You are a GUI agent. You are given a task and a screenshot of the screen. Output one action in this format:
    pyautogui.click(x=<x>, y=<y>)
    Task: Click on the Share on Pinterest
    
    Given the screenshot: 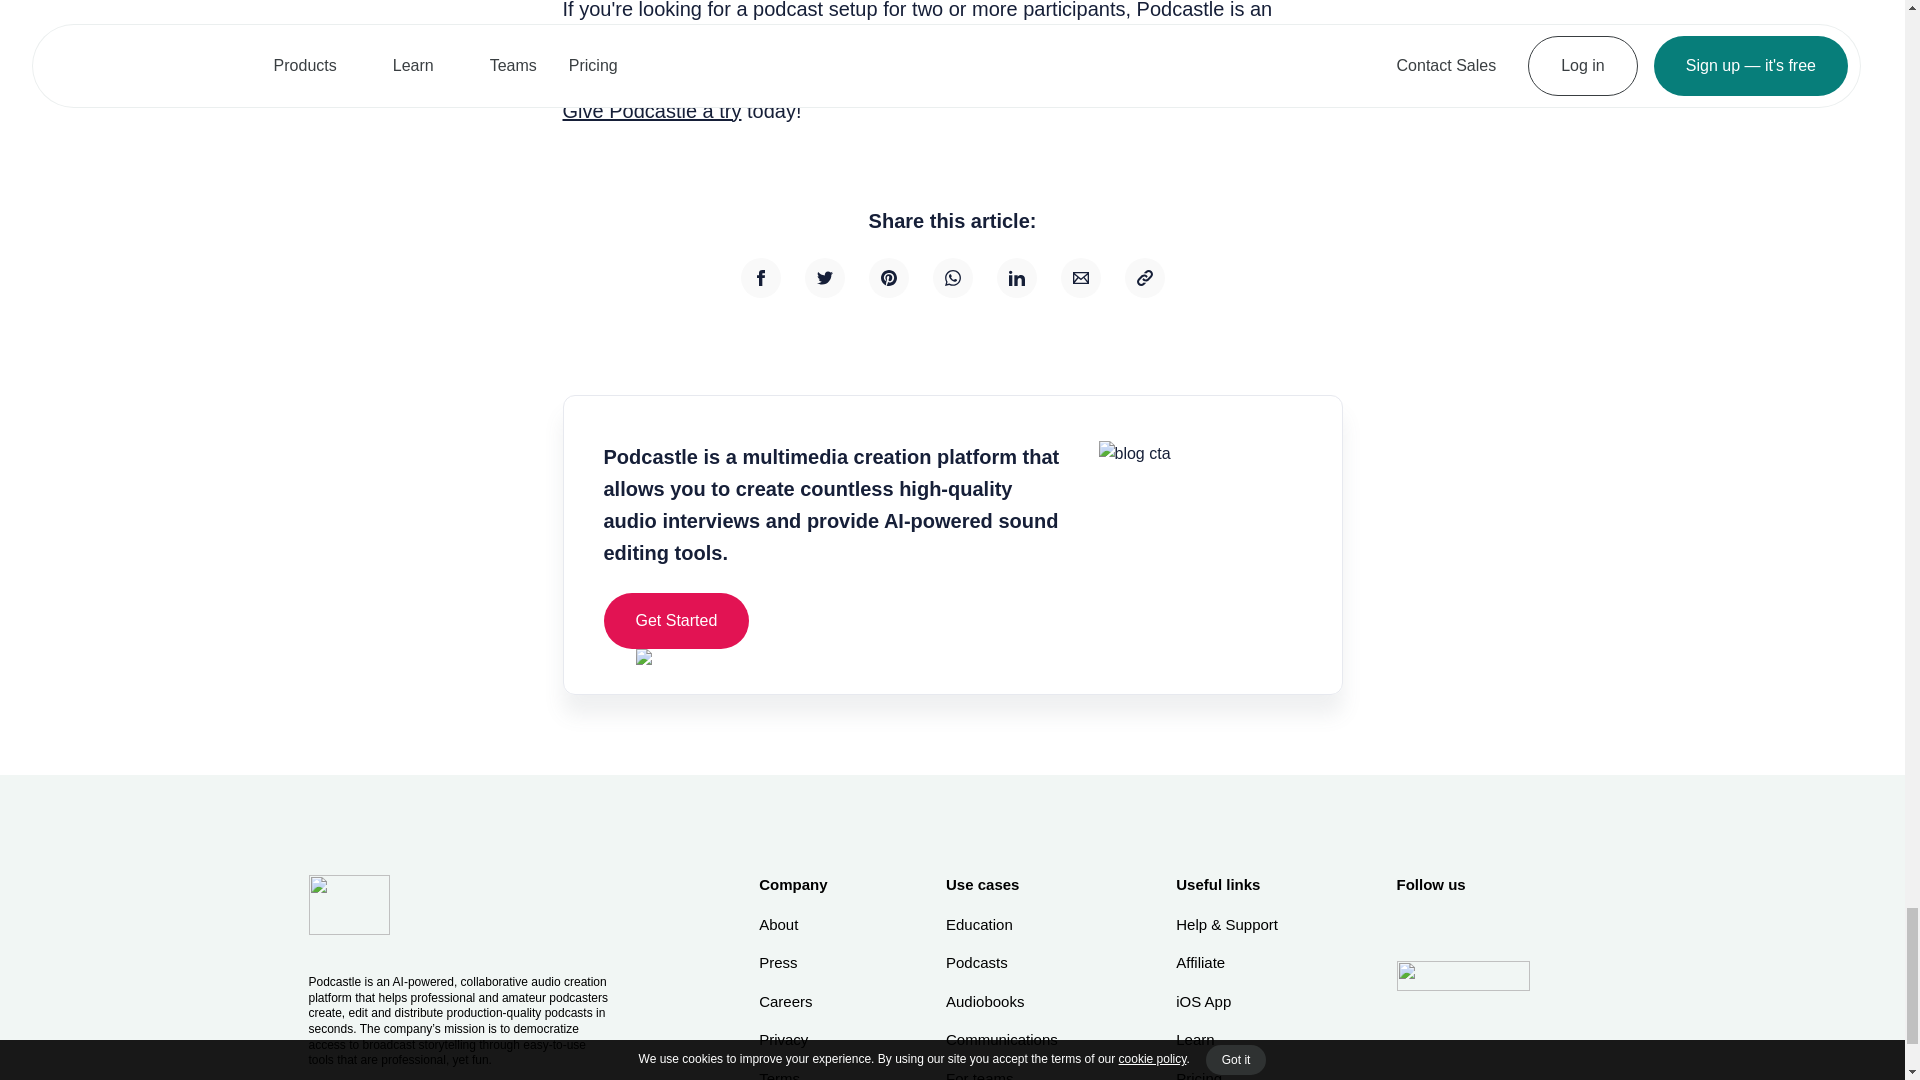 What is the action you would take?
    pyautogui.click(x=888, y=278)
    